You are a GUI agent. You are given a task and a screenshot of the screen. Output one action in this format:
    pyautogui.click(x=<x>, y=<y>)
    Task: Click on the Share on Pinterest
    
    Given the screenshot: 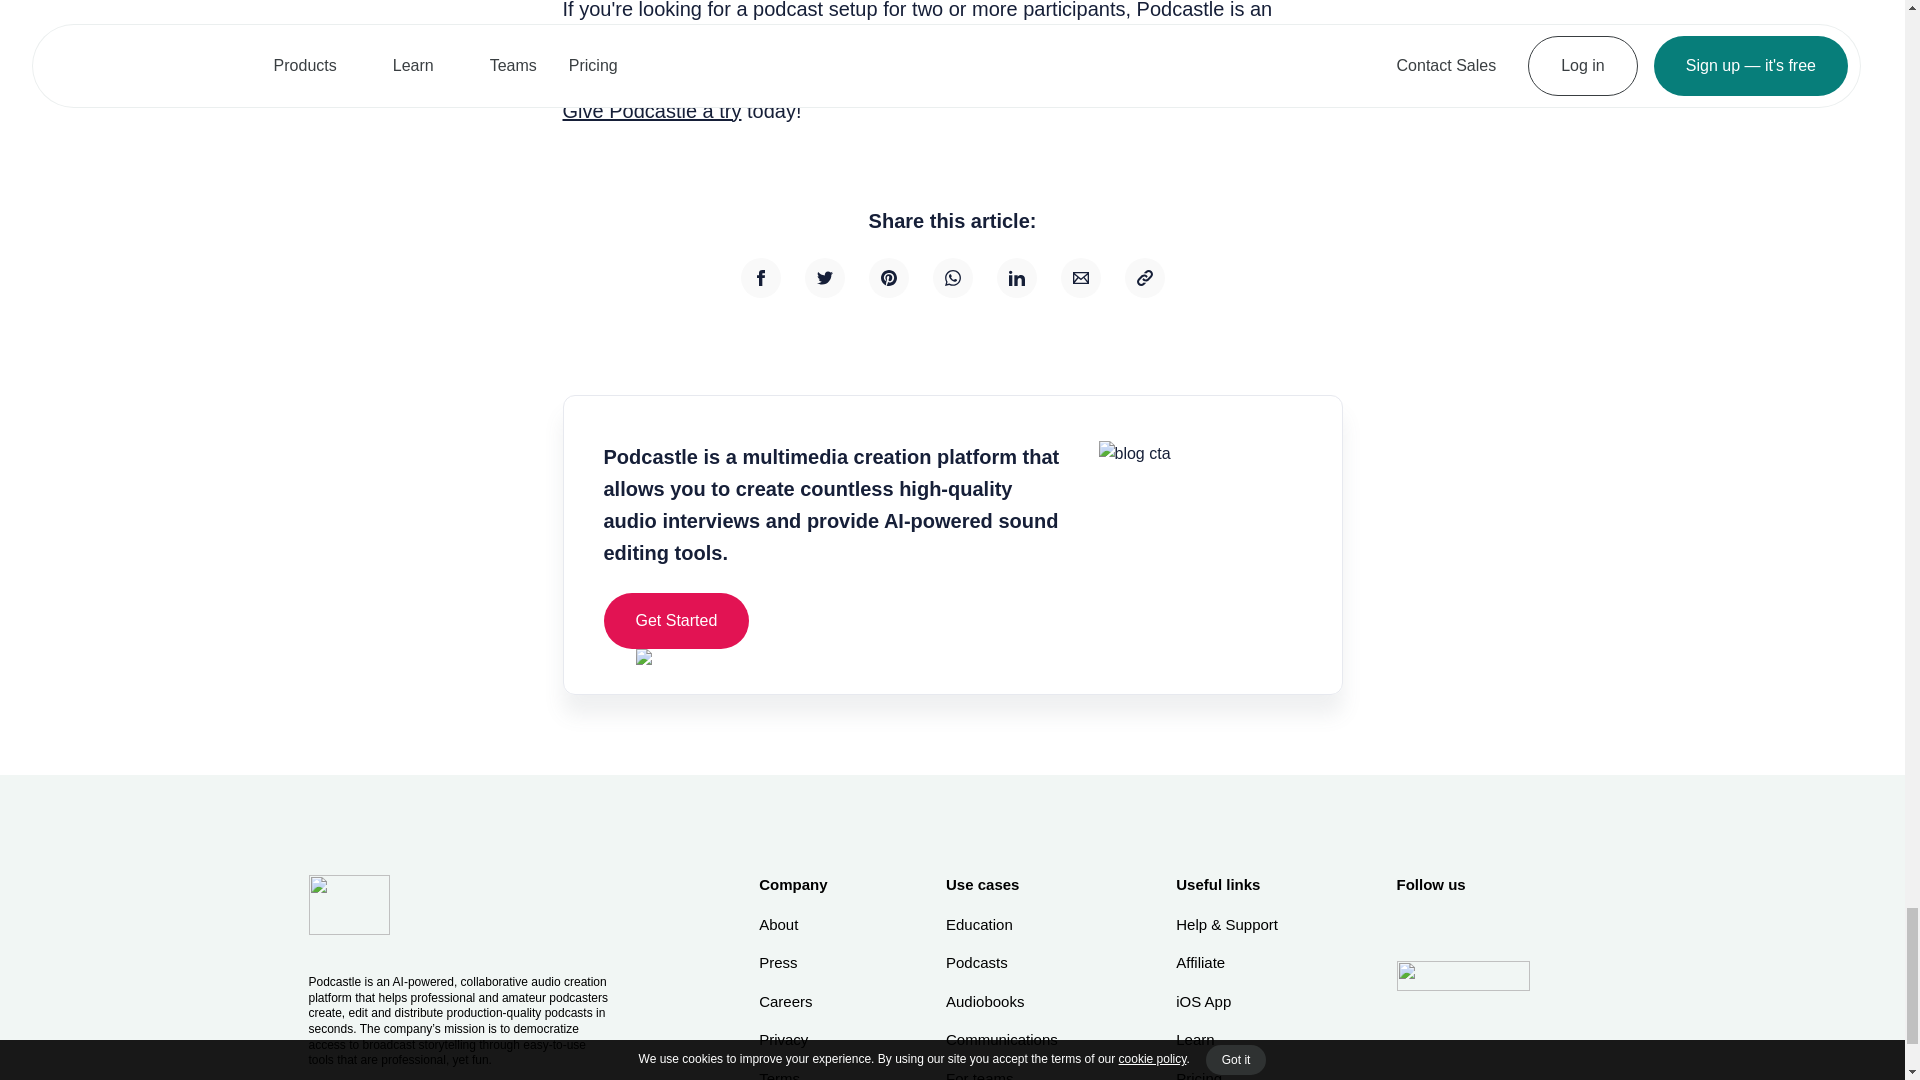 What is the action you would take?
    pyautogui.click(x=888, y=278)
    